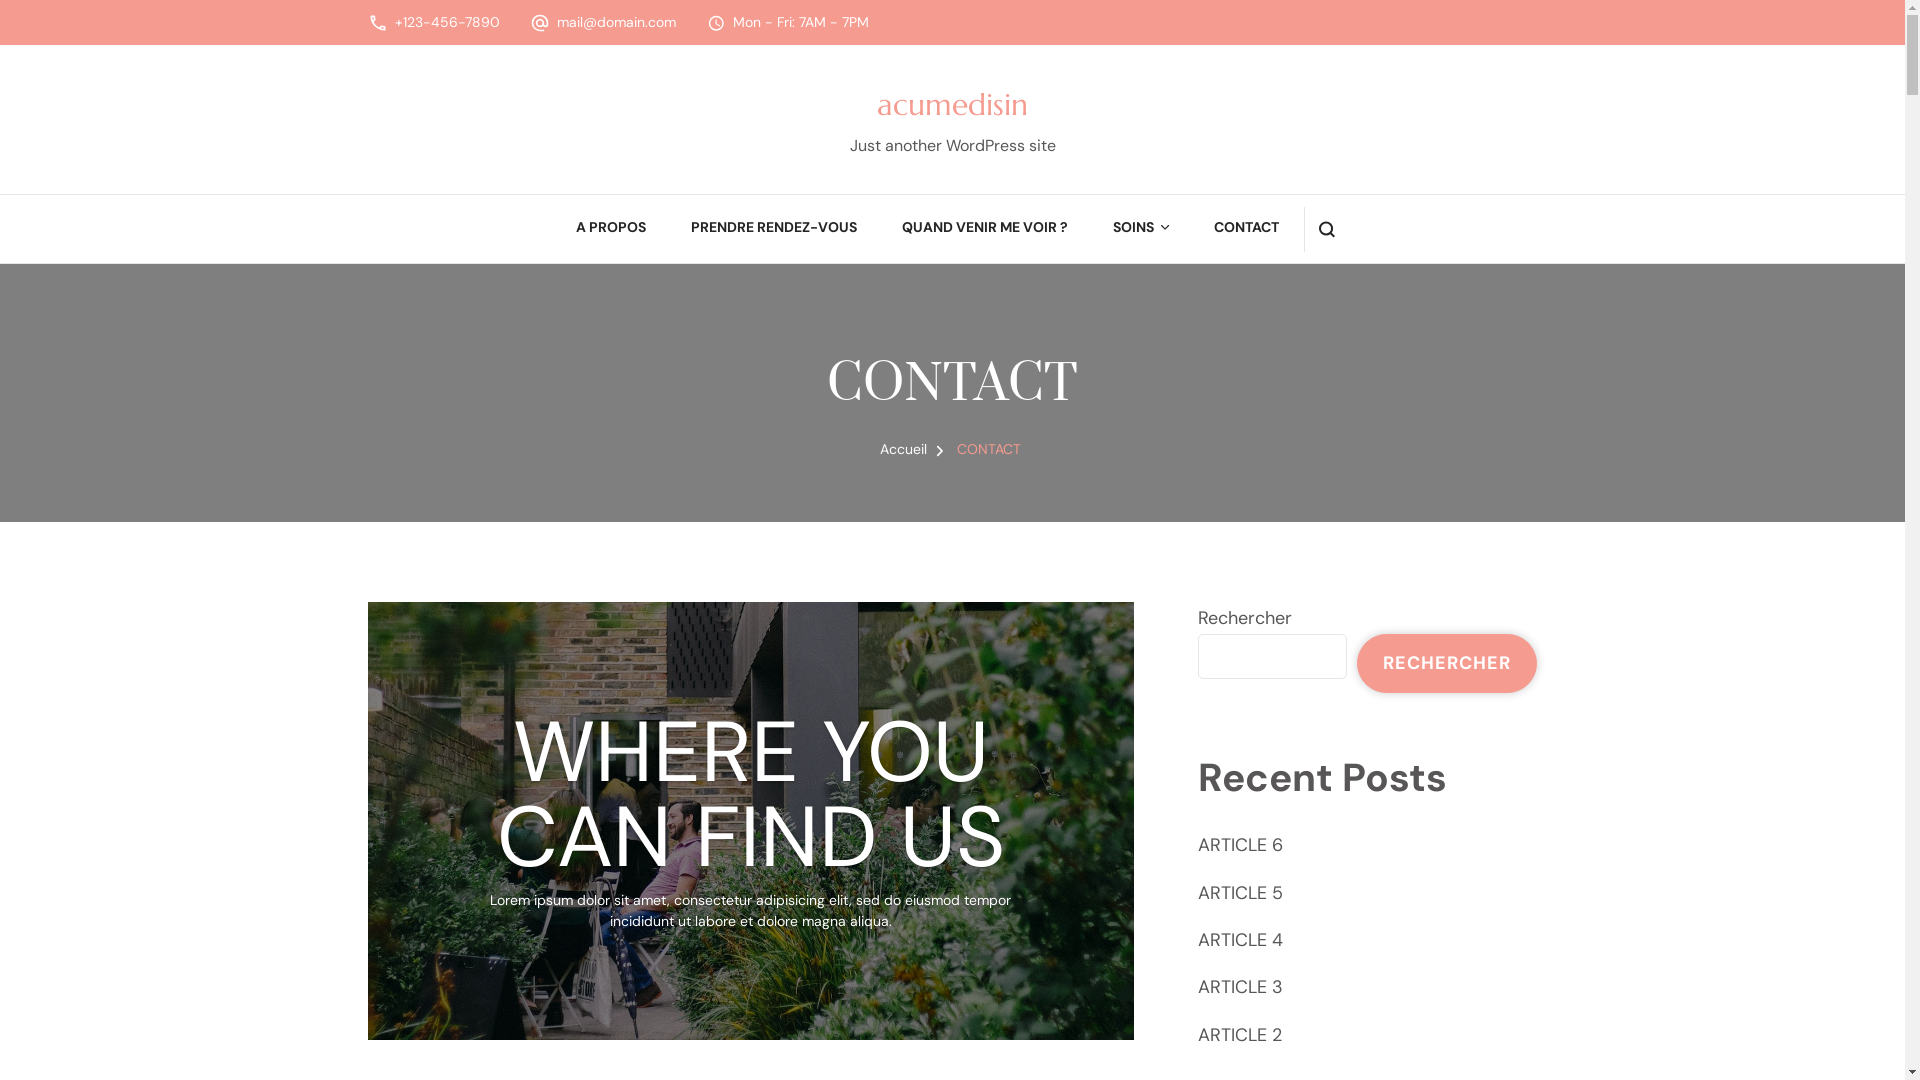 Image resolution: width=1920 pixels, height=1080 pixels. Describe the element at coordinates (446, 22) in the screenshot. I see `+123-456-7890` at that location.